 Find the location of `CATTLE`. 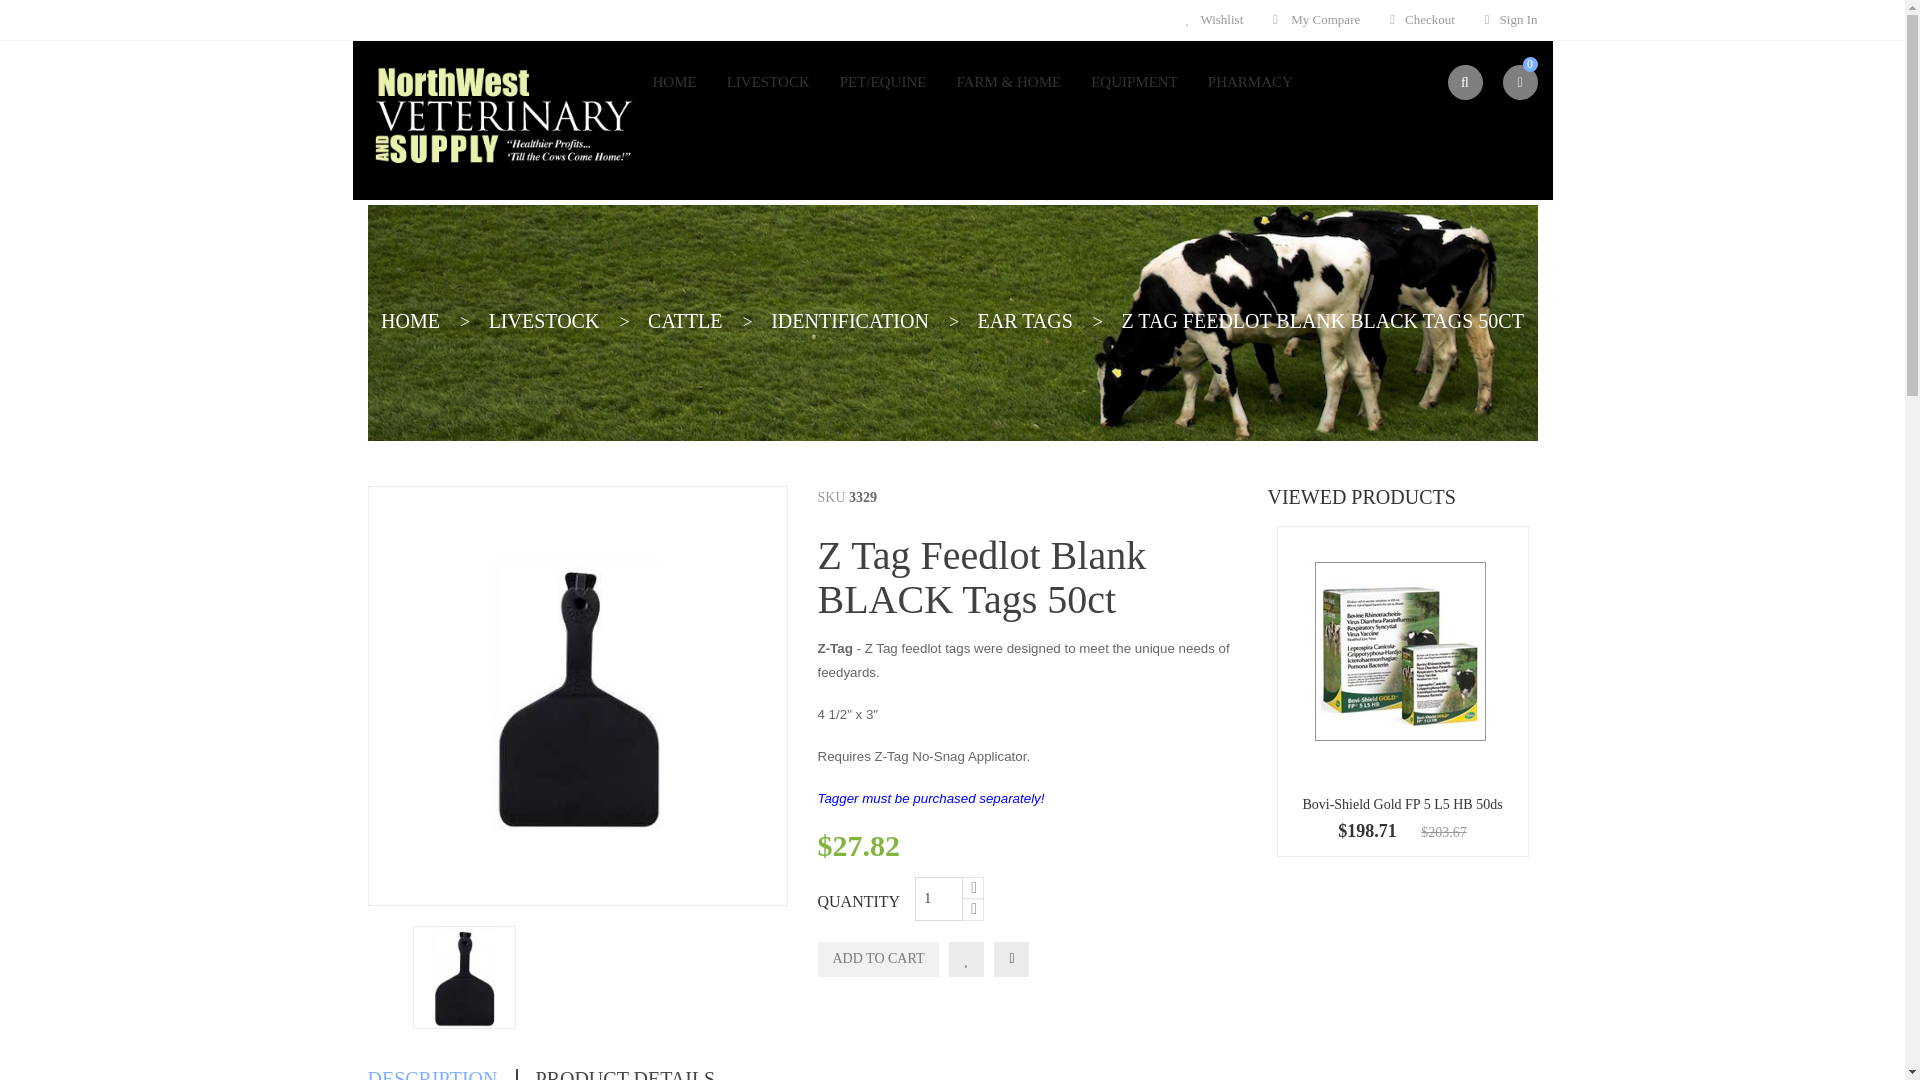

CATTLE is located at coordinates (642, 132).